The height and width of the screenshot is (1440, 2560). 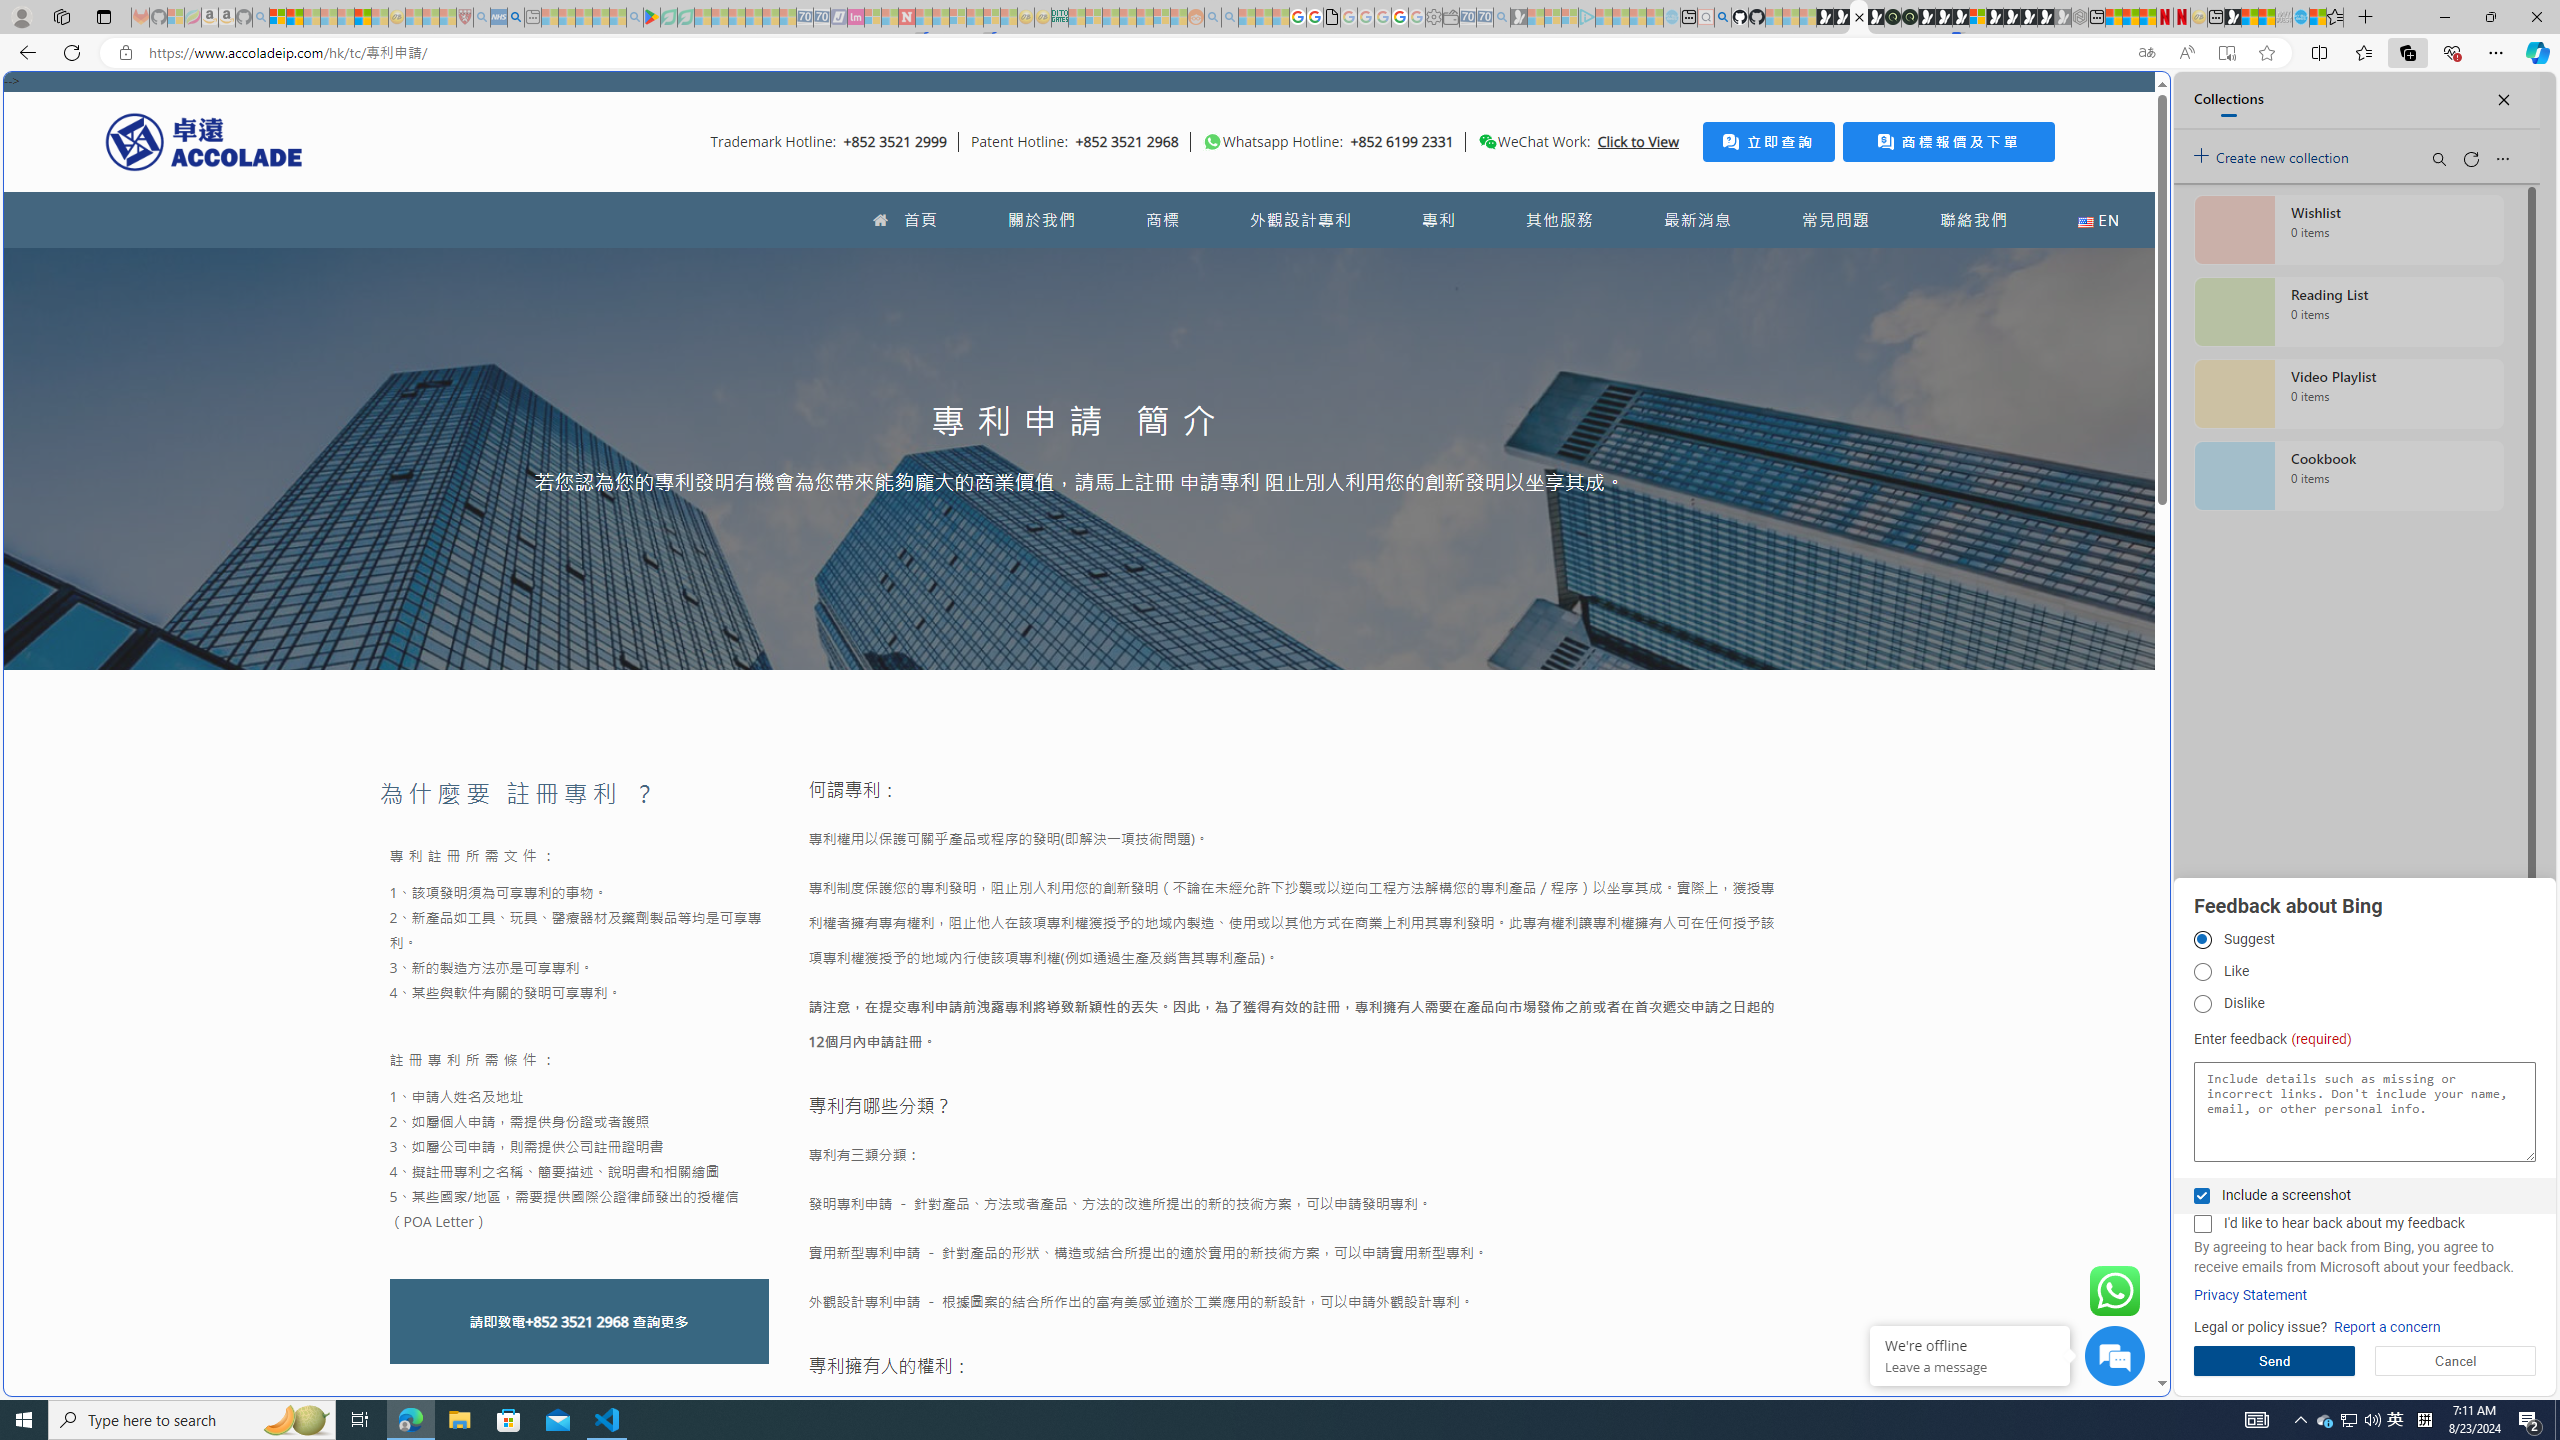 I want to click on Bing Real Estate - Home sales and rental listings - Sleeping, so click(x=1501, y=17).